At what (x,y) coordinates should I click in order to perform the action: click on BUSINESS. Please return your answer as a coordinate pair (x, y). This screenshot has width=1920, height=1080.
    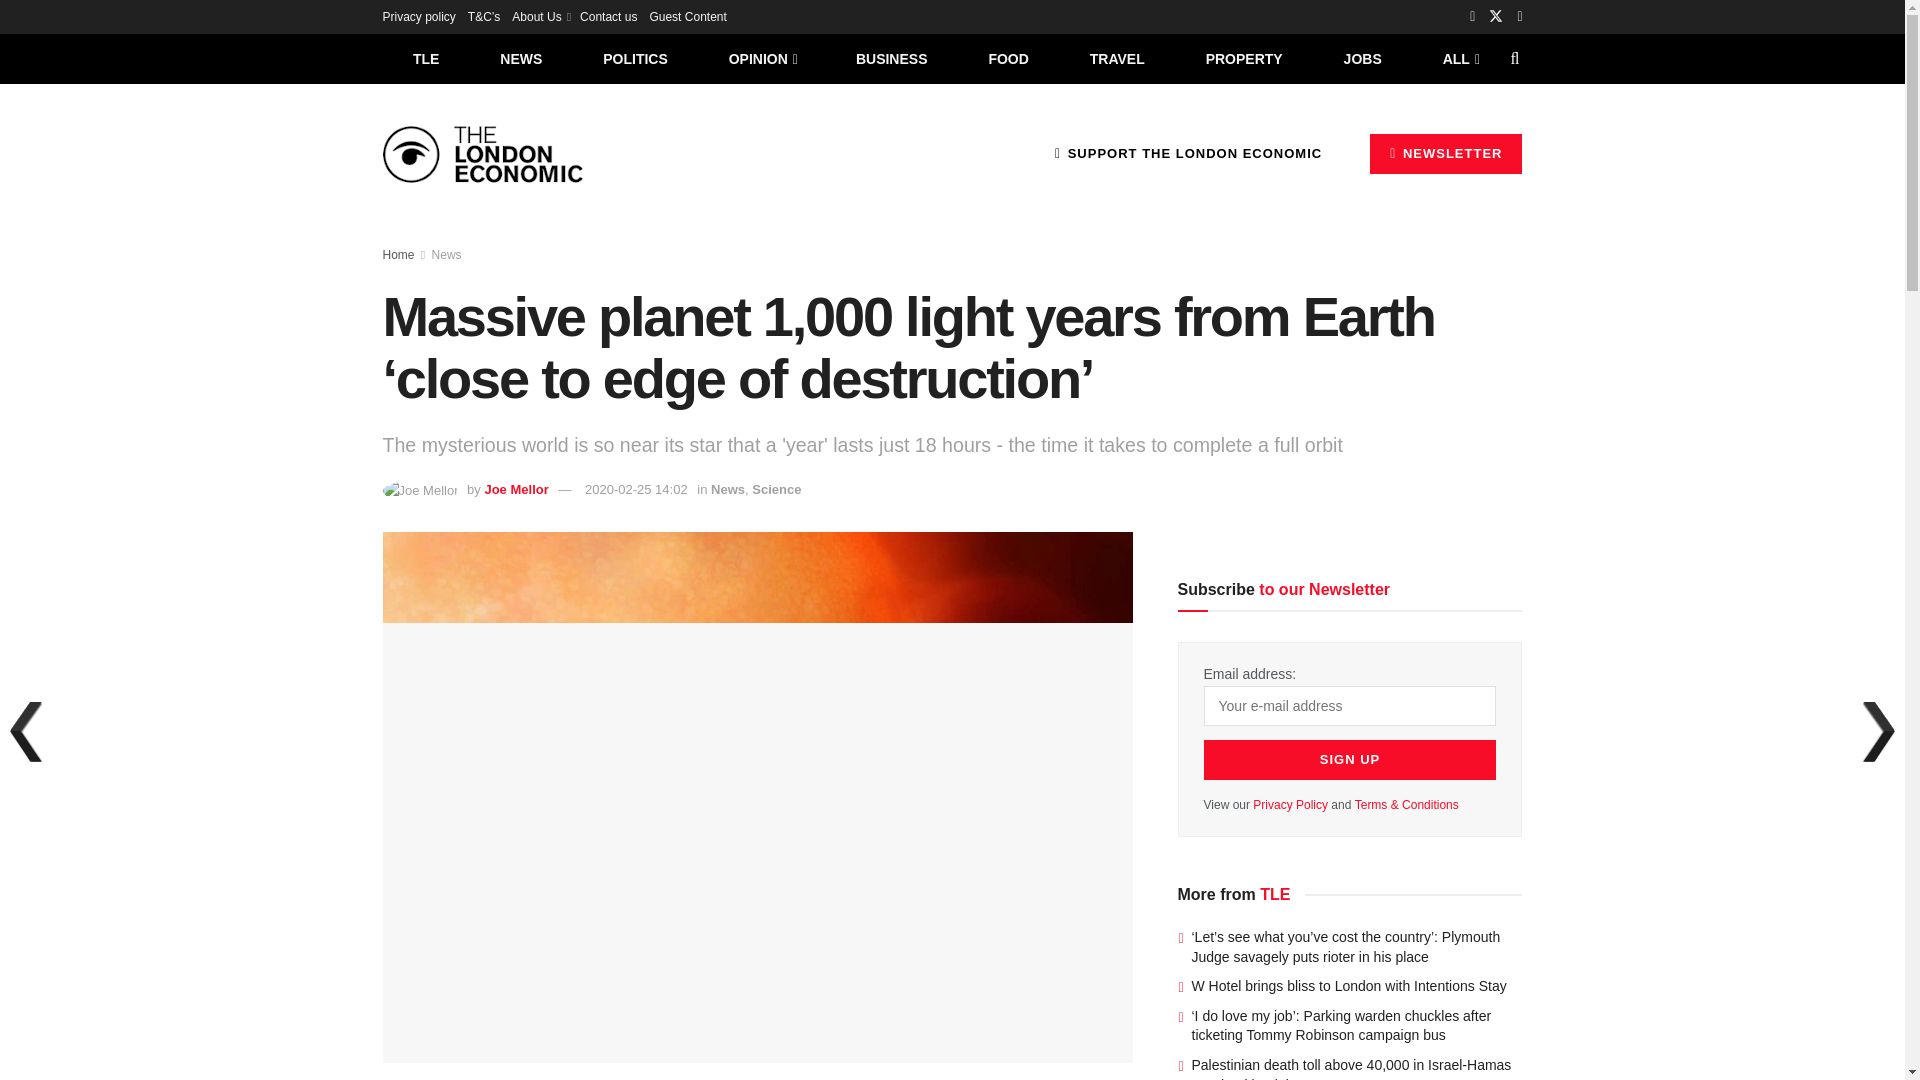
    Looking at the image, I should click on (892, 58).